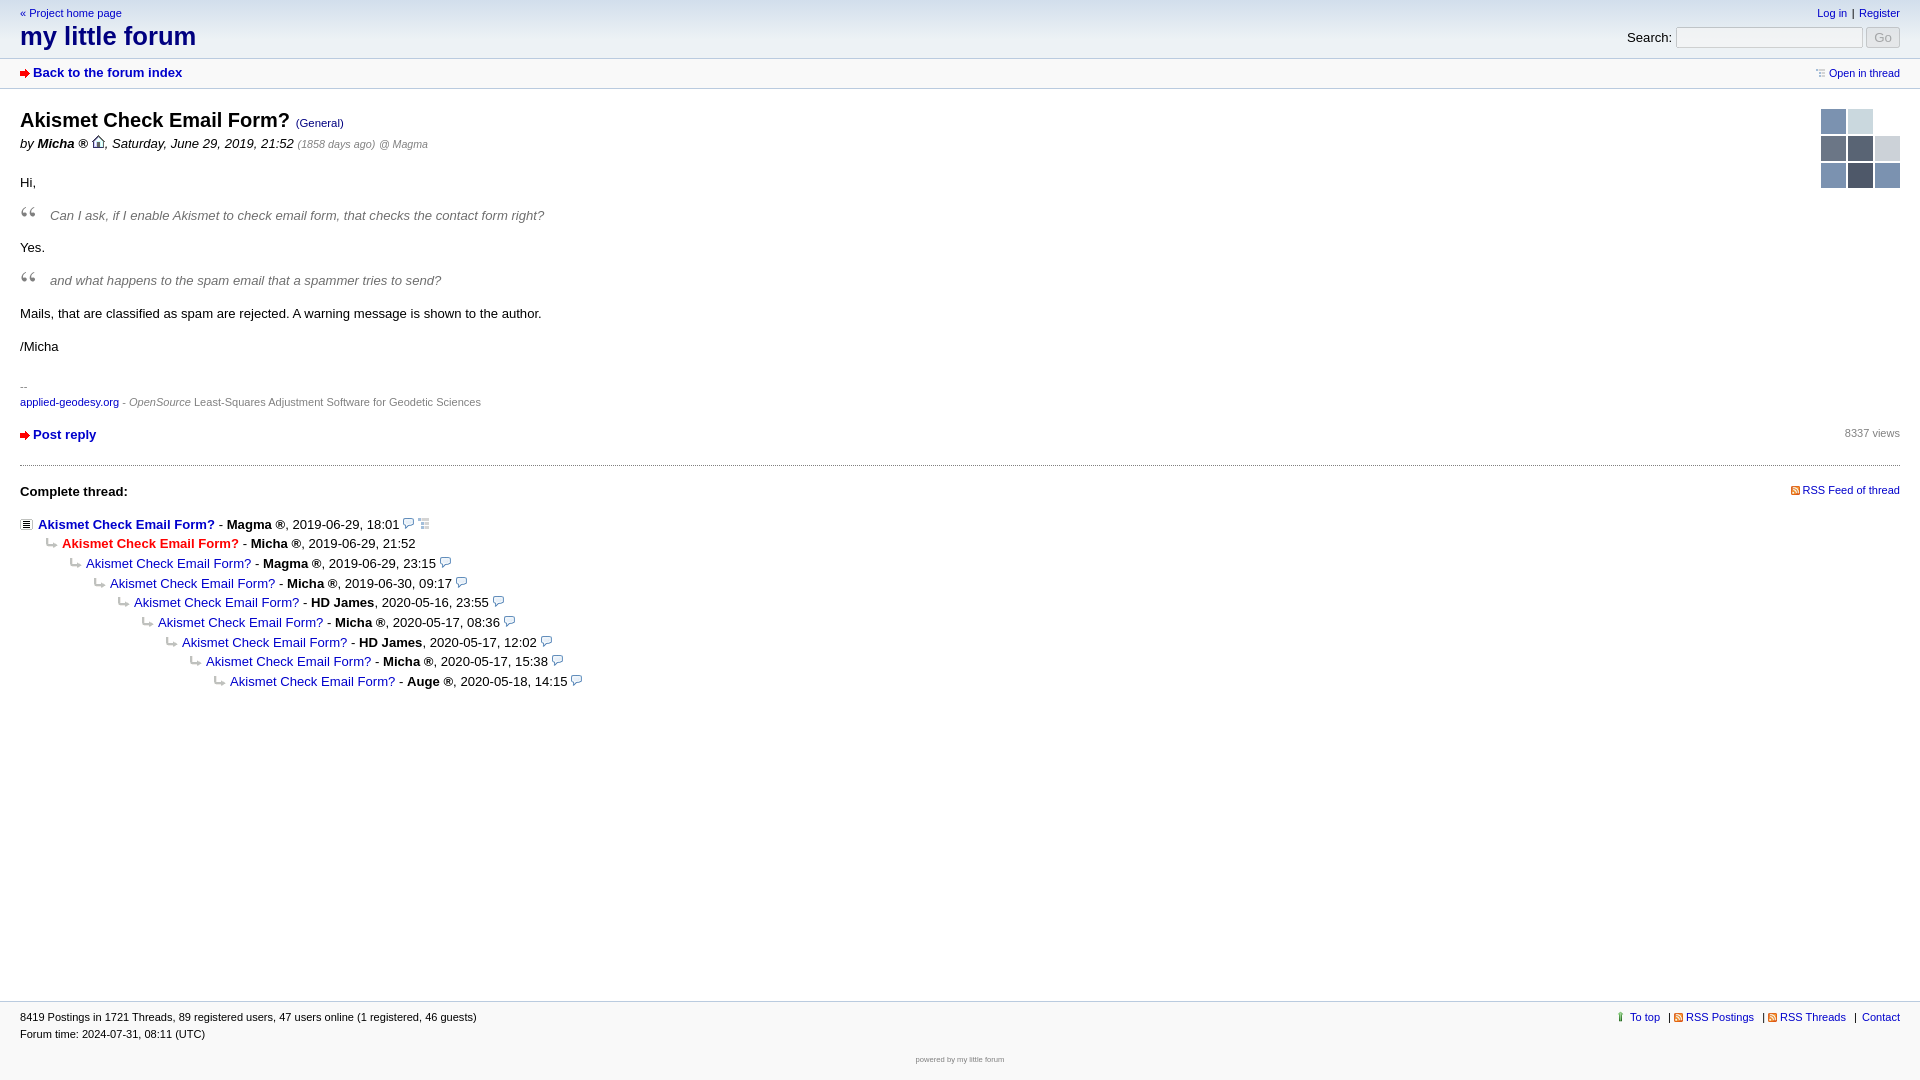 This screenshot has width=1920, height=1080. Describe the element at coordinates (280, 661) in the screenshot. I see `Akismet Check Email Form?` at that location.